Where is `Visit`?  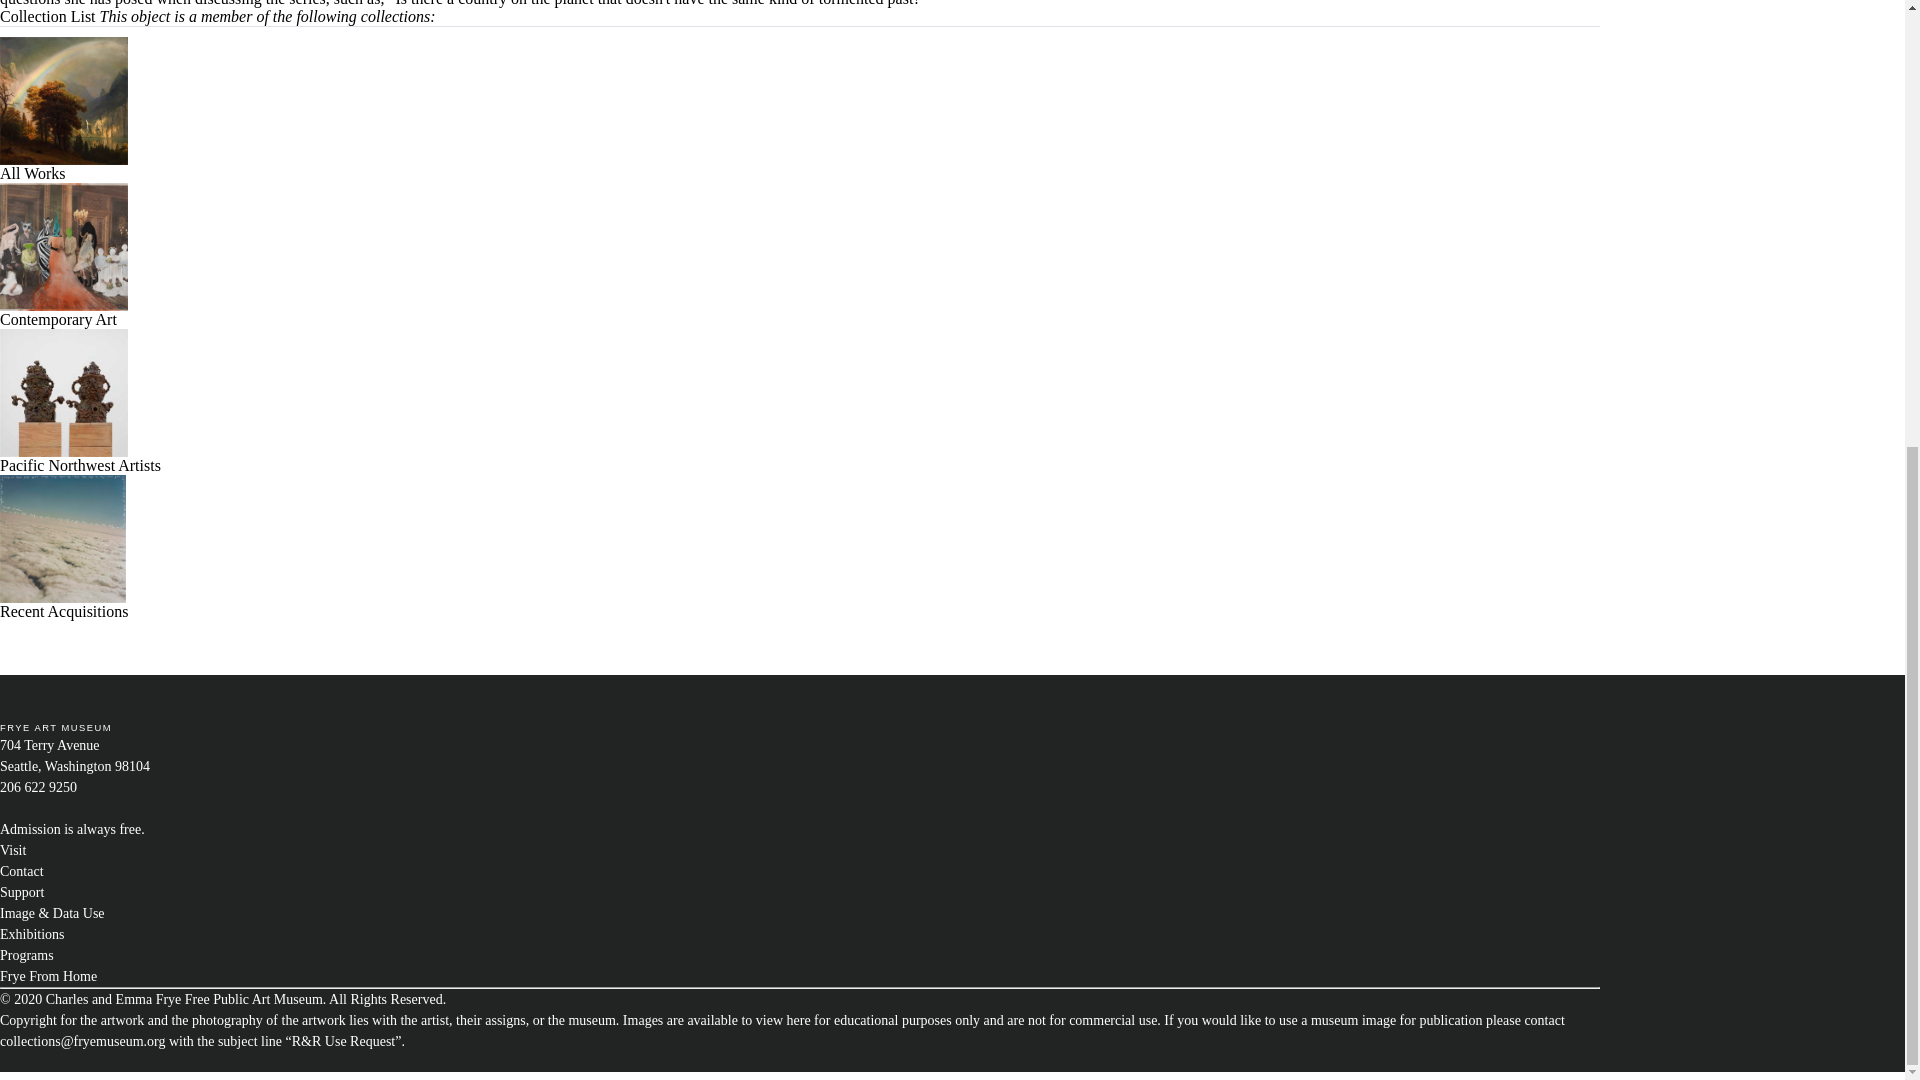
Visit is located at coordinates (13, 850).